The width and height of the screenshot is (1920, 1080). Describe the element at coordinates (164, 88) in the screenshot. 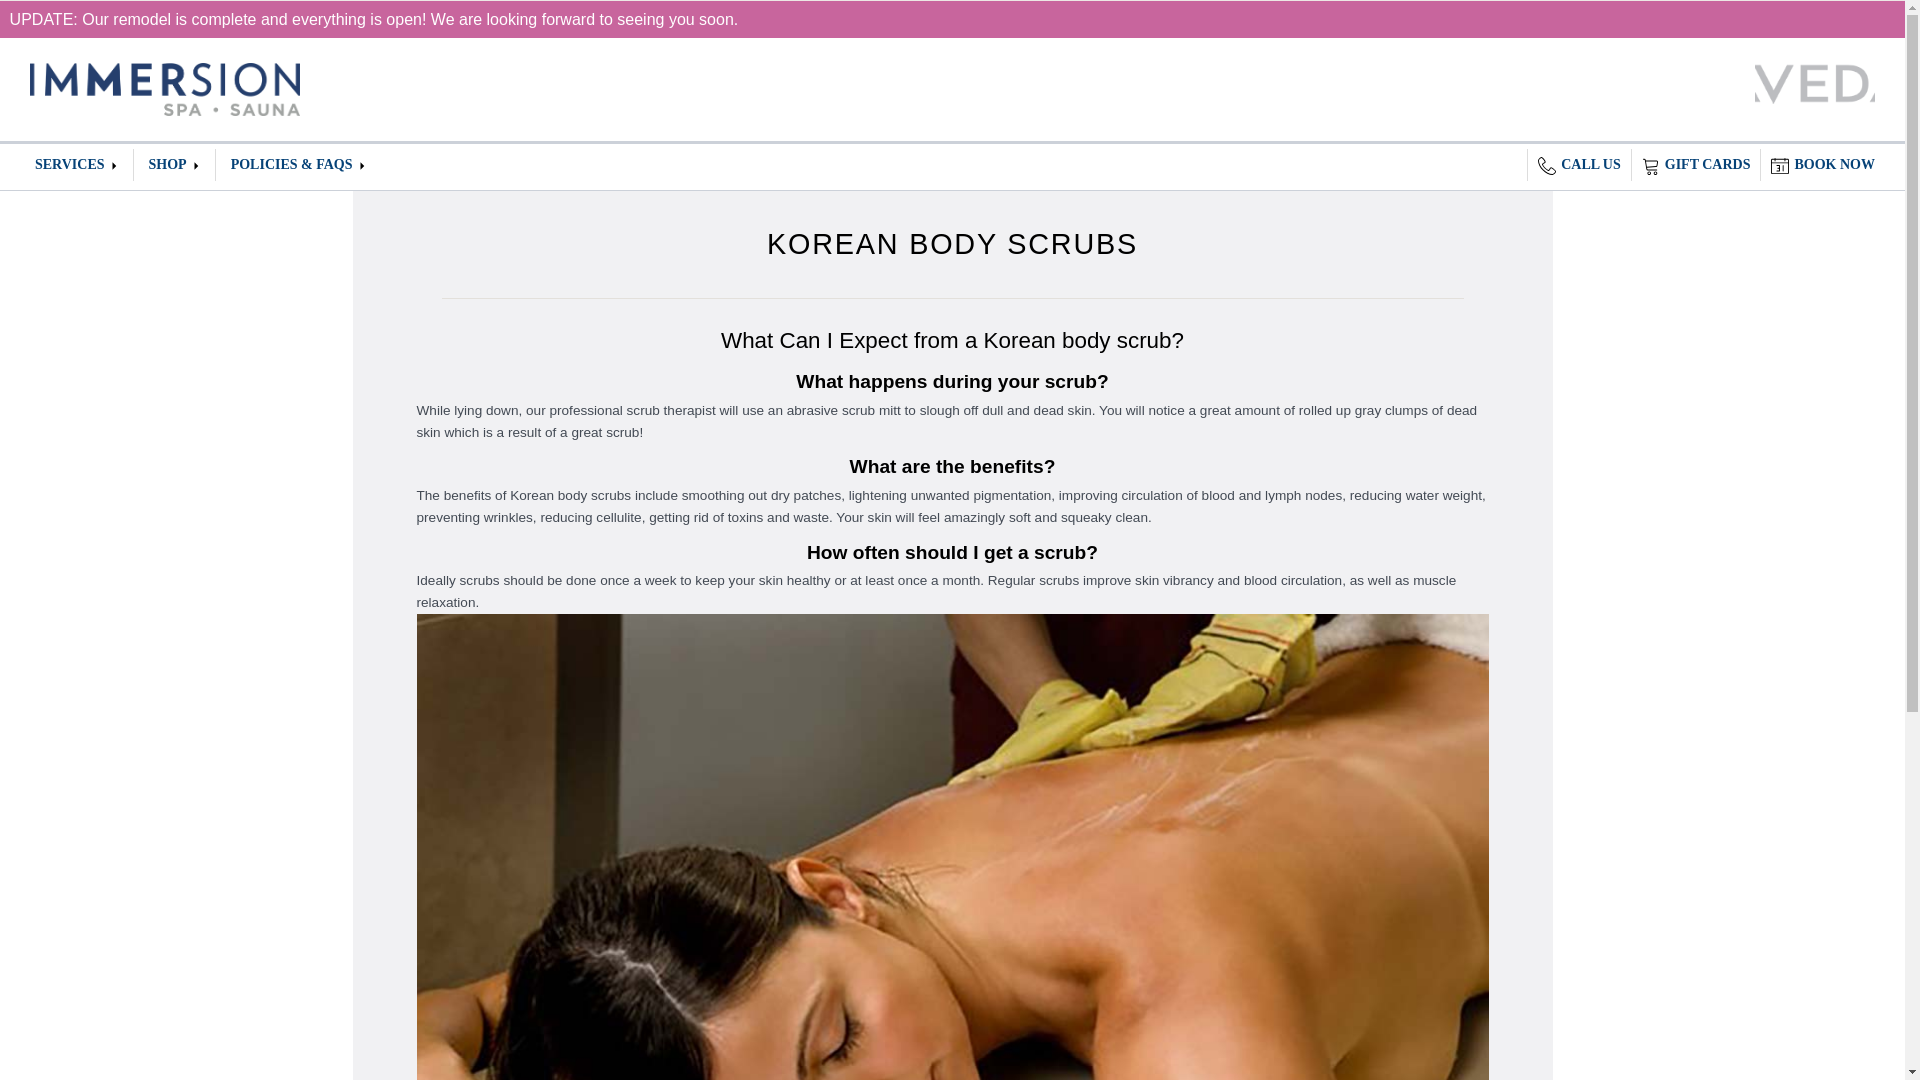

I see `Immersion spa icon` at that location.